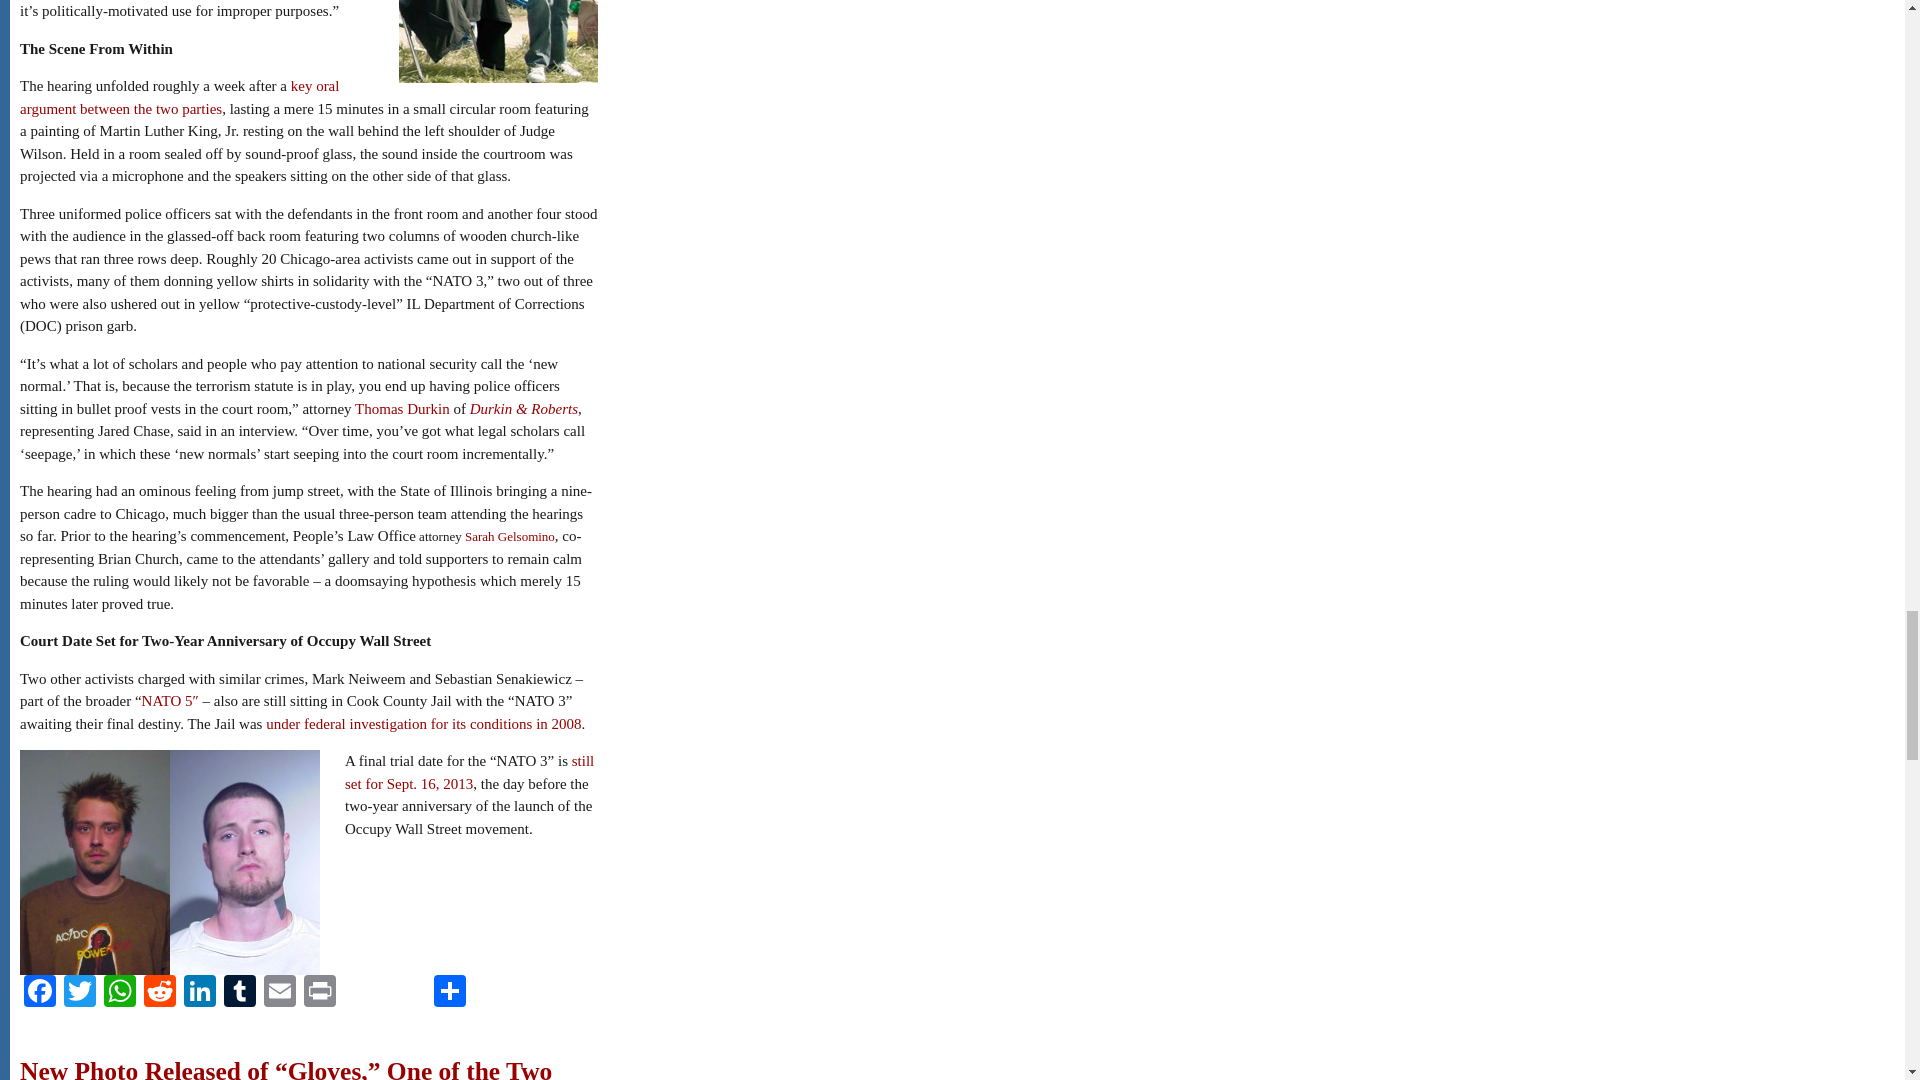 Image resolution: width=1920 pixels, height=1080 pixels. I want to click on WhatsApp, so click(120, 993).